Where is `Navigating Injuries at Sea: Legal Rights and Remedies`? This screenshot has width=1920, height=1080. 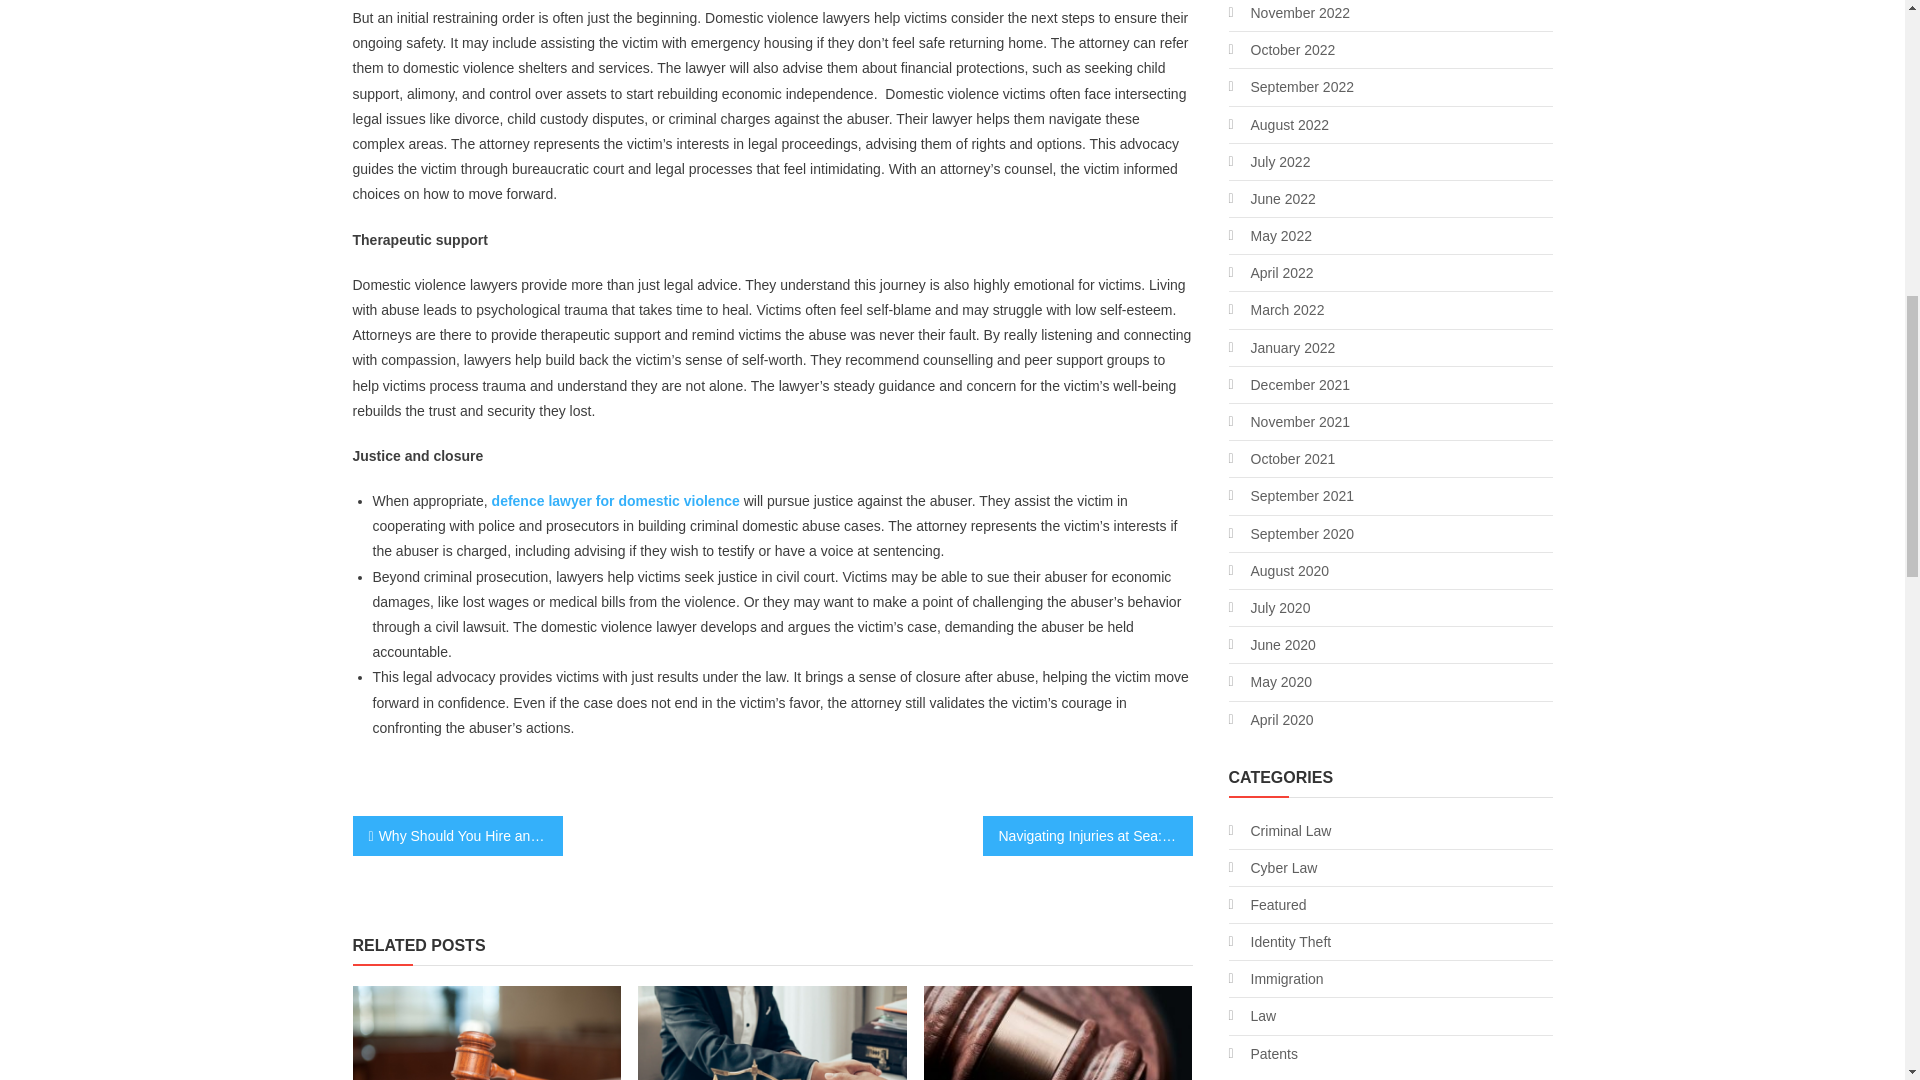 Navigating Injuries at Sea: Legal Rights and Remedies is located at coordinates (1086, 836).